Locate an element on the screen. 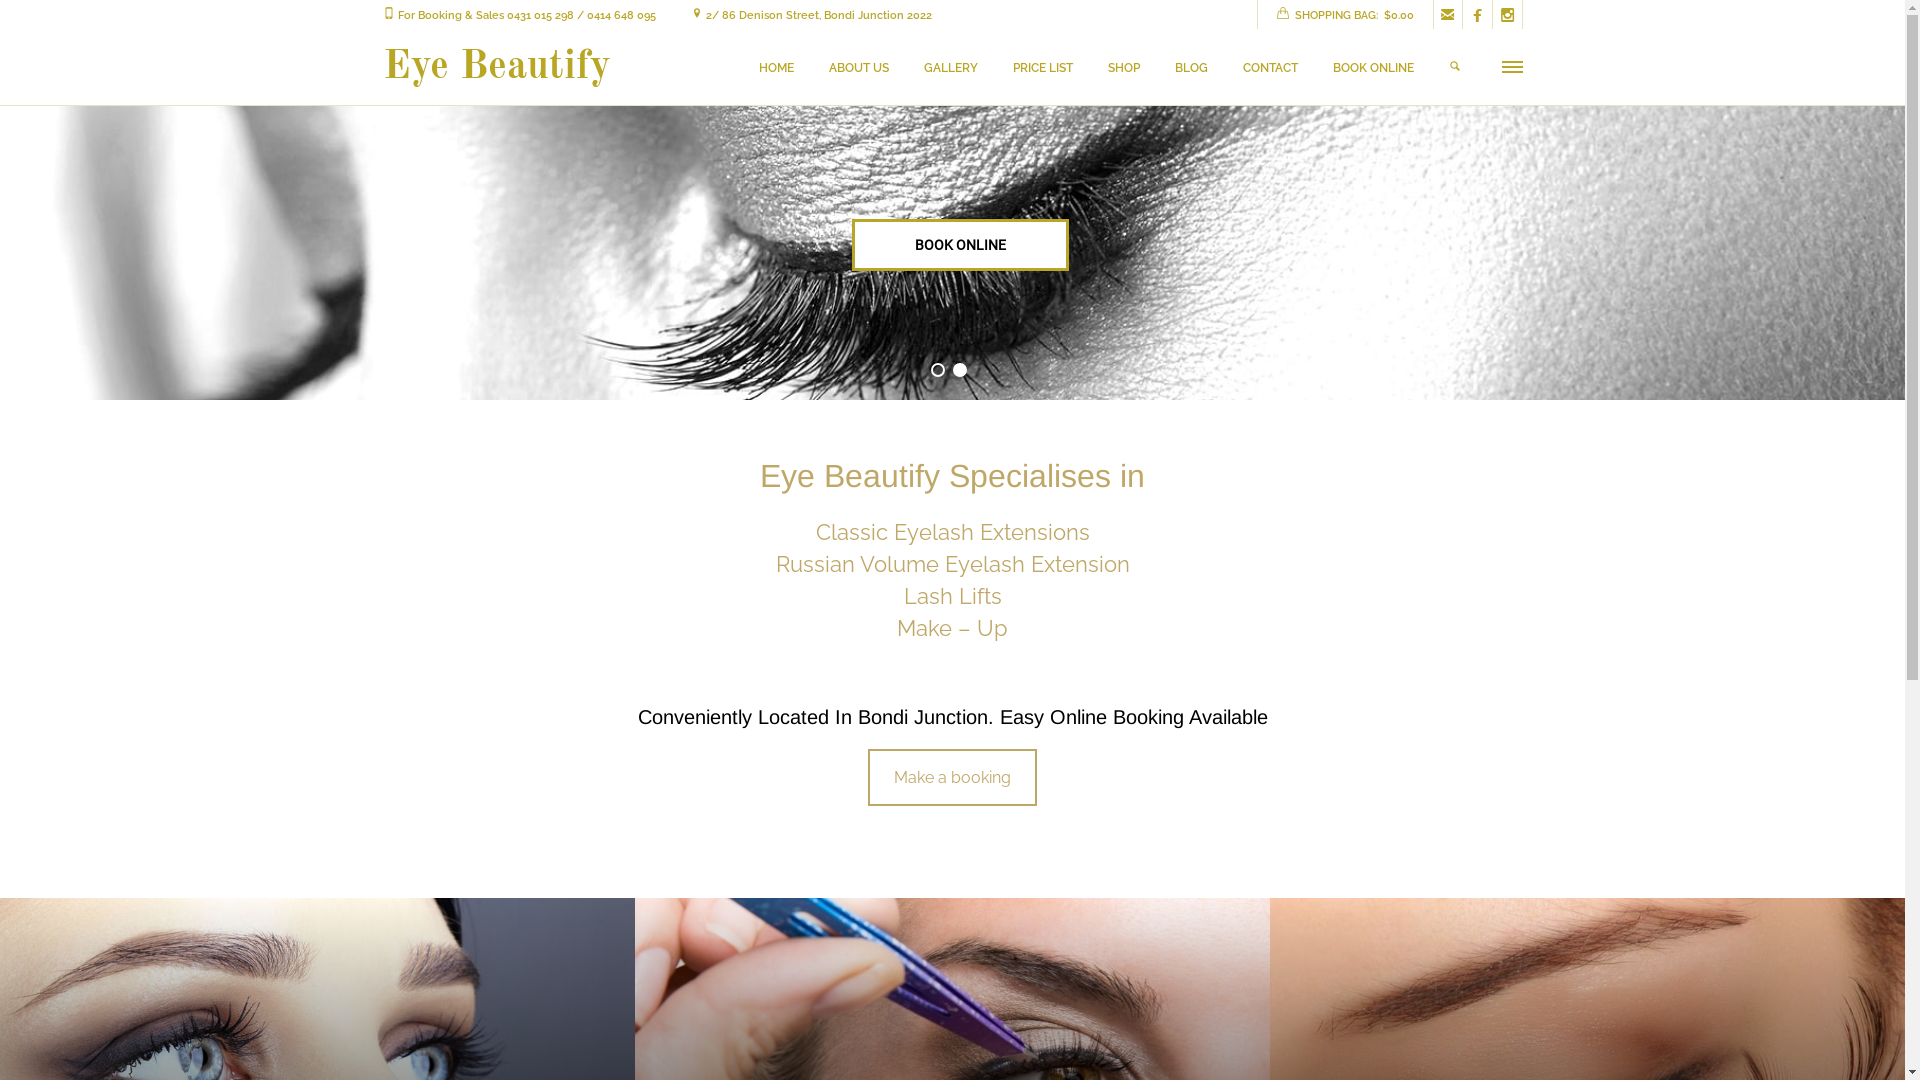 The width and height of the screenshot is (1920, 1080). BLOG is located at coordinates (1190, 68).